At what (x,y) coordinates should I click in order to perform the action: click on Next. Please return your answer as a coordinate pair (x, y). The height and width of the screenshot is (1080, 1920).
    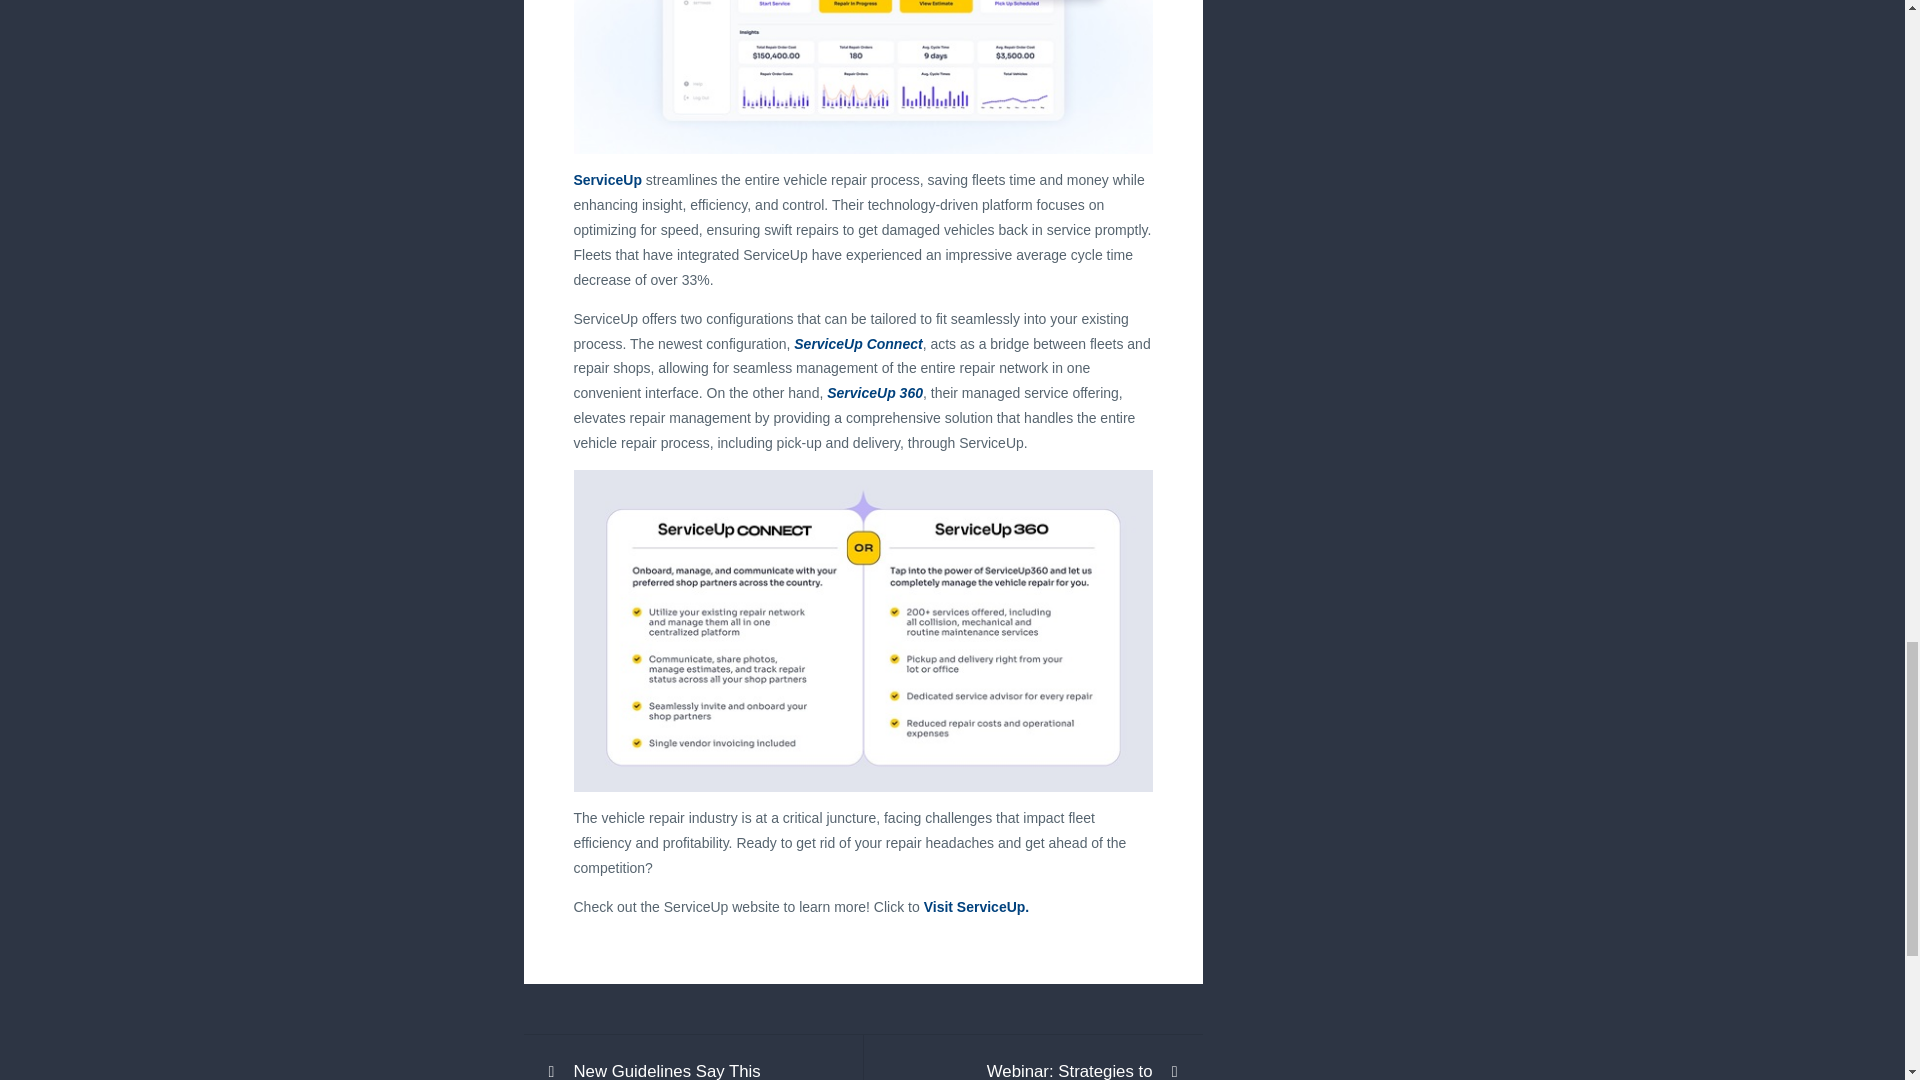
    Looking at the image, I should click on (1037, 1070).